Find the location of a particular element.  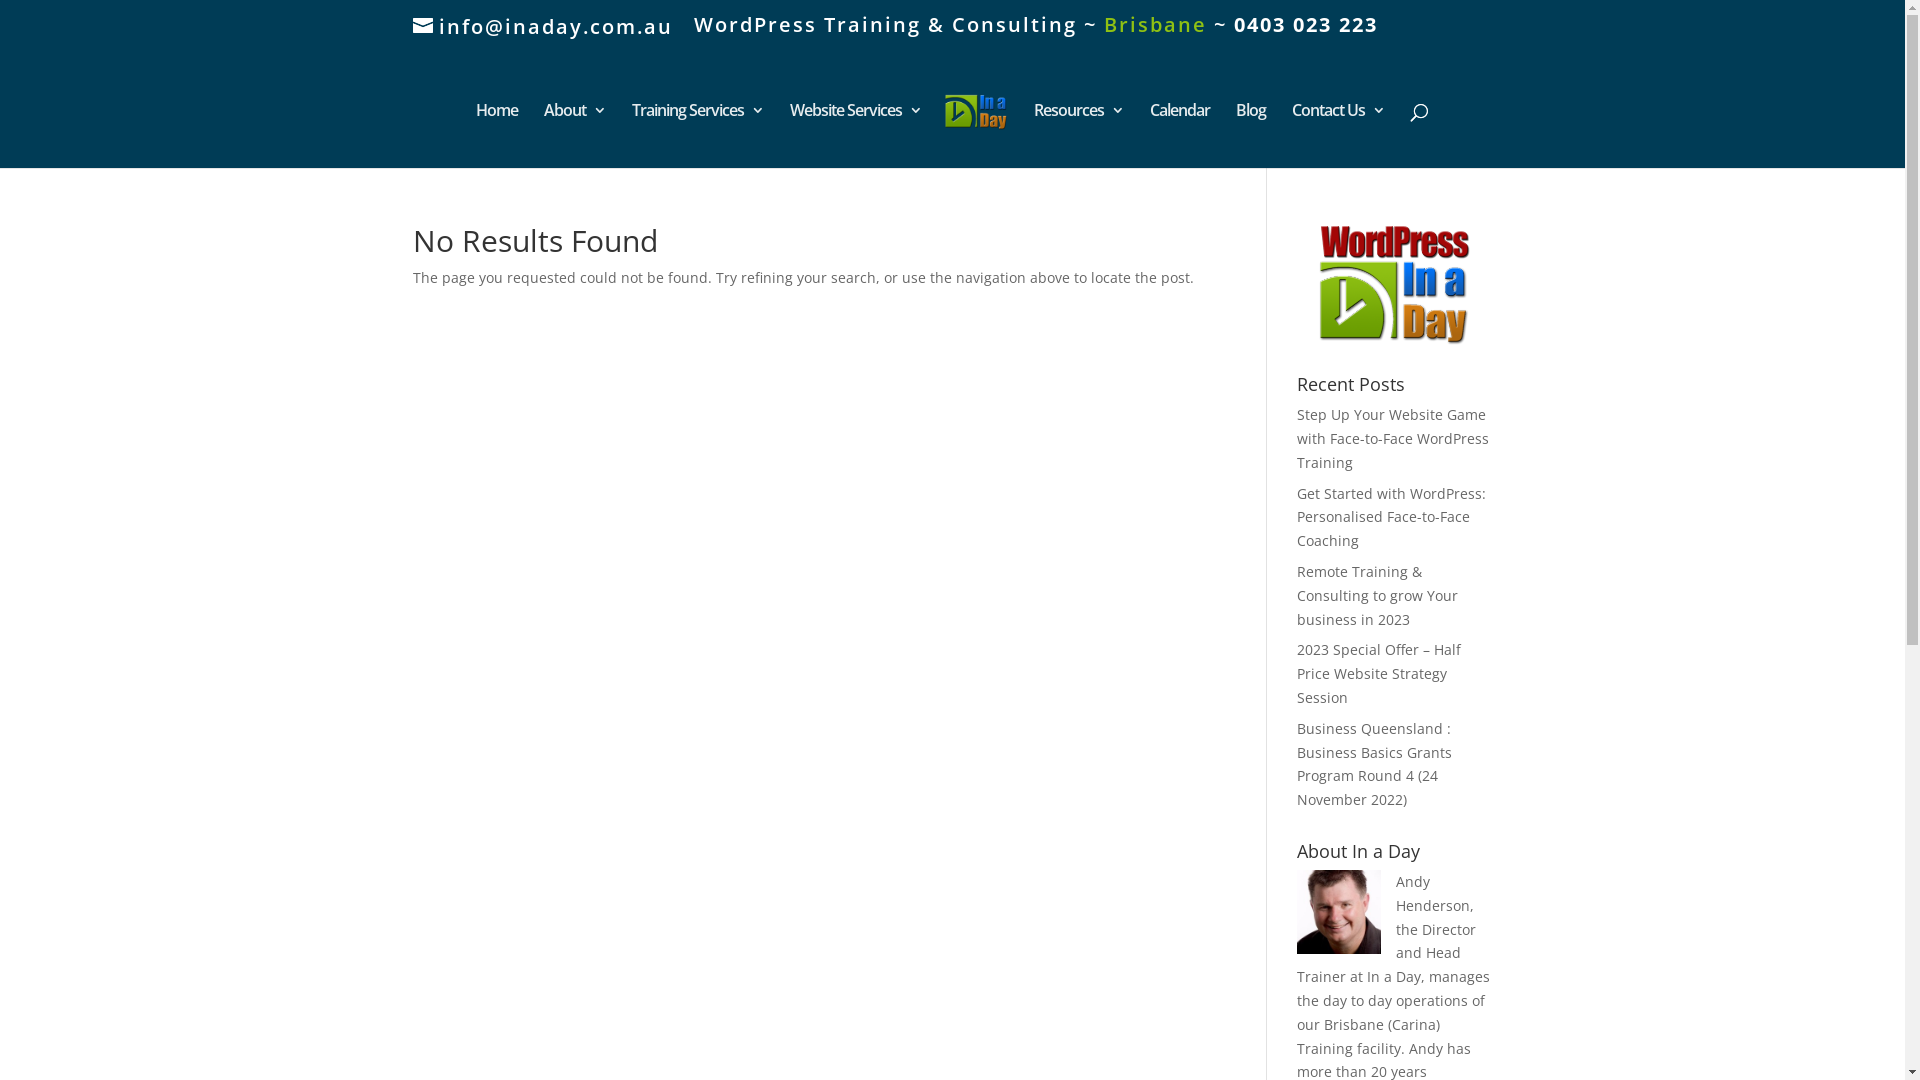

Calendar is located at coordinates (1180, 136).